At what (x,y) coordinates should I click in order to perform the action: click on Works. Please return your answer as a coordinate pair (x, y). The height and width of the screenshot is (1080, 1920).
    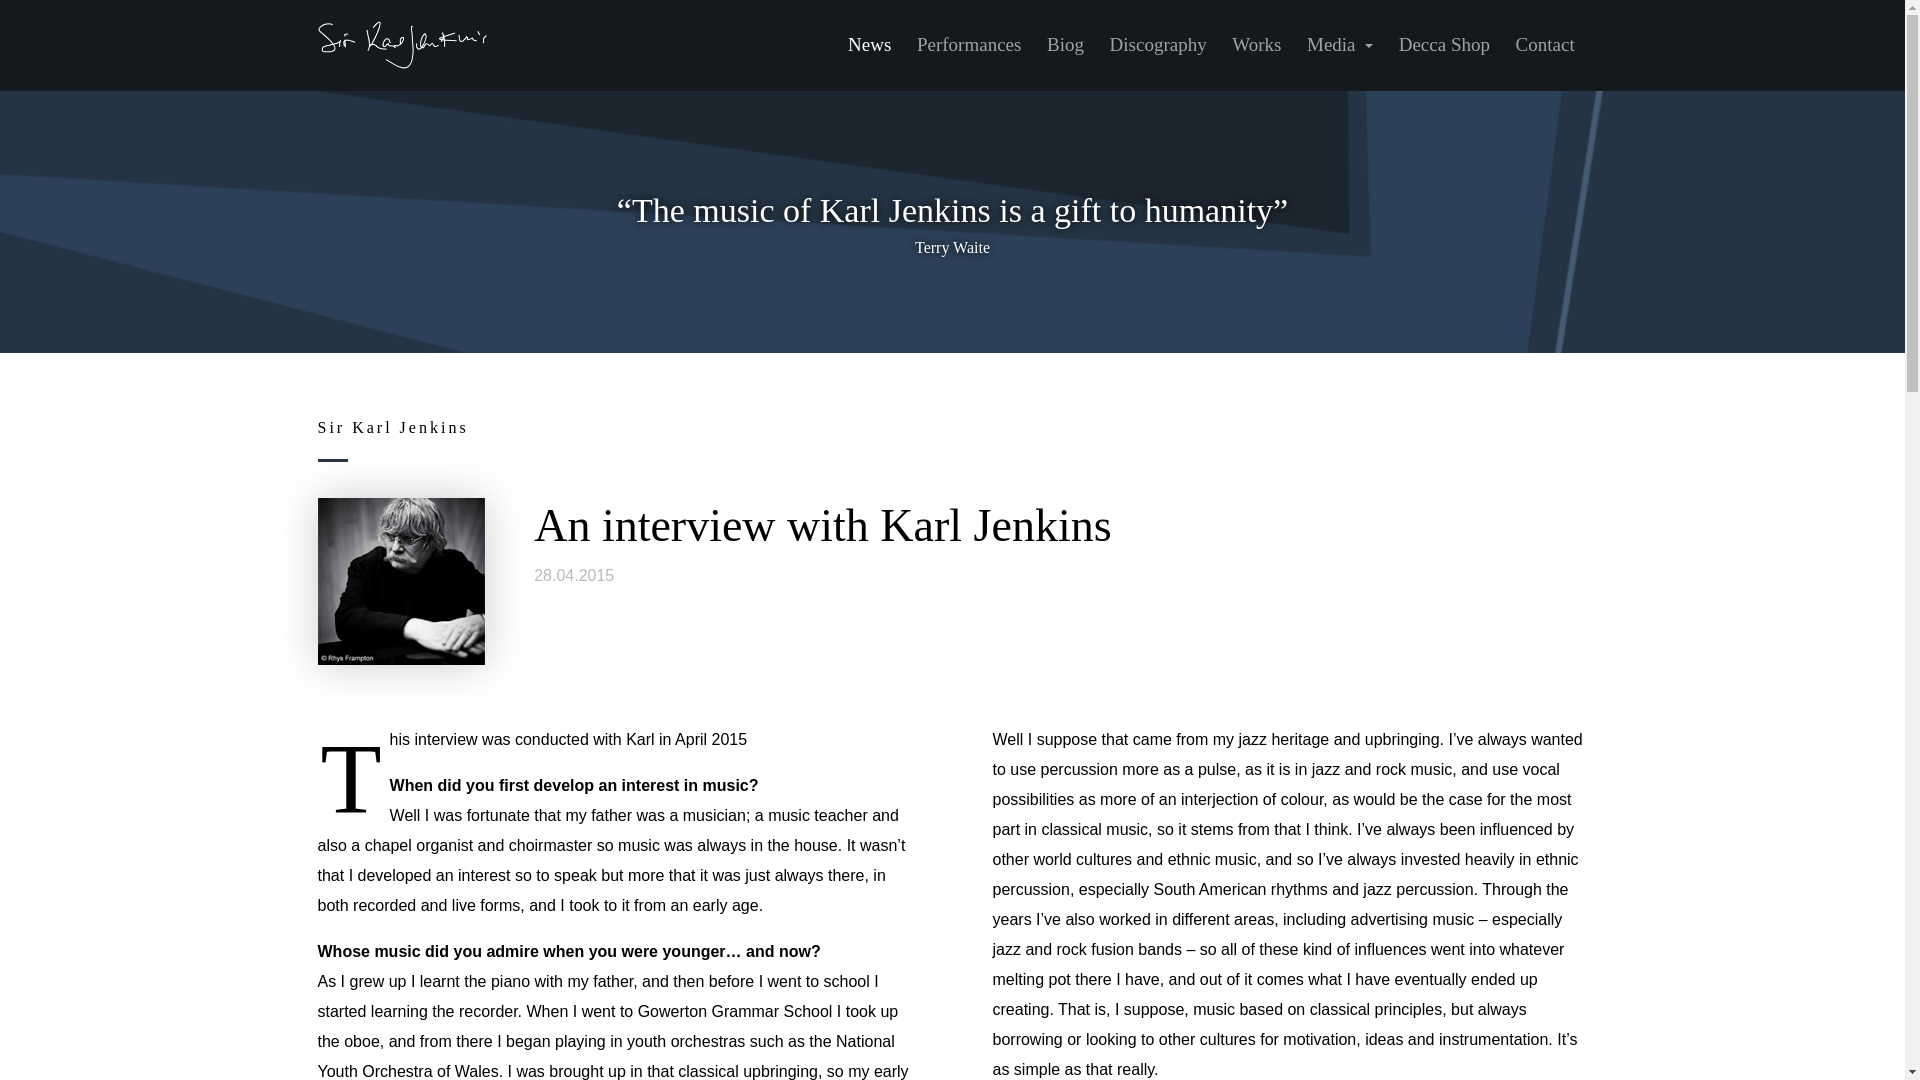
    Looking at the image, I should click on (1256, 45).